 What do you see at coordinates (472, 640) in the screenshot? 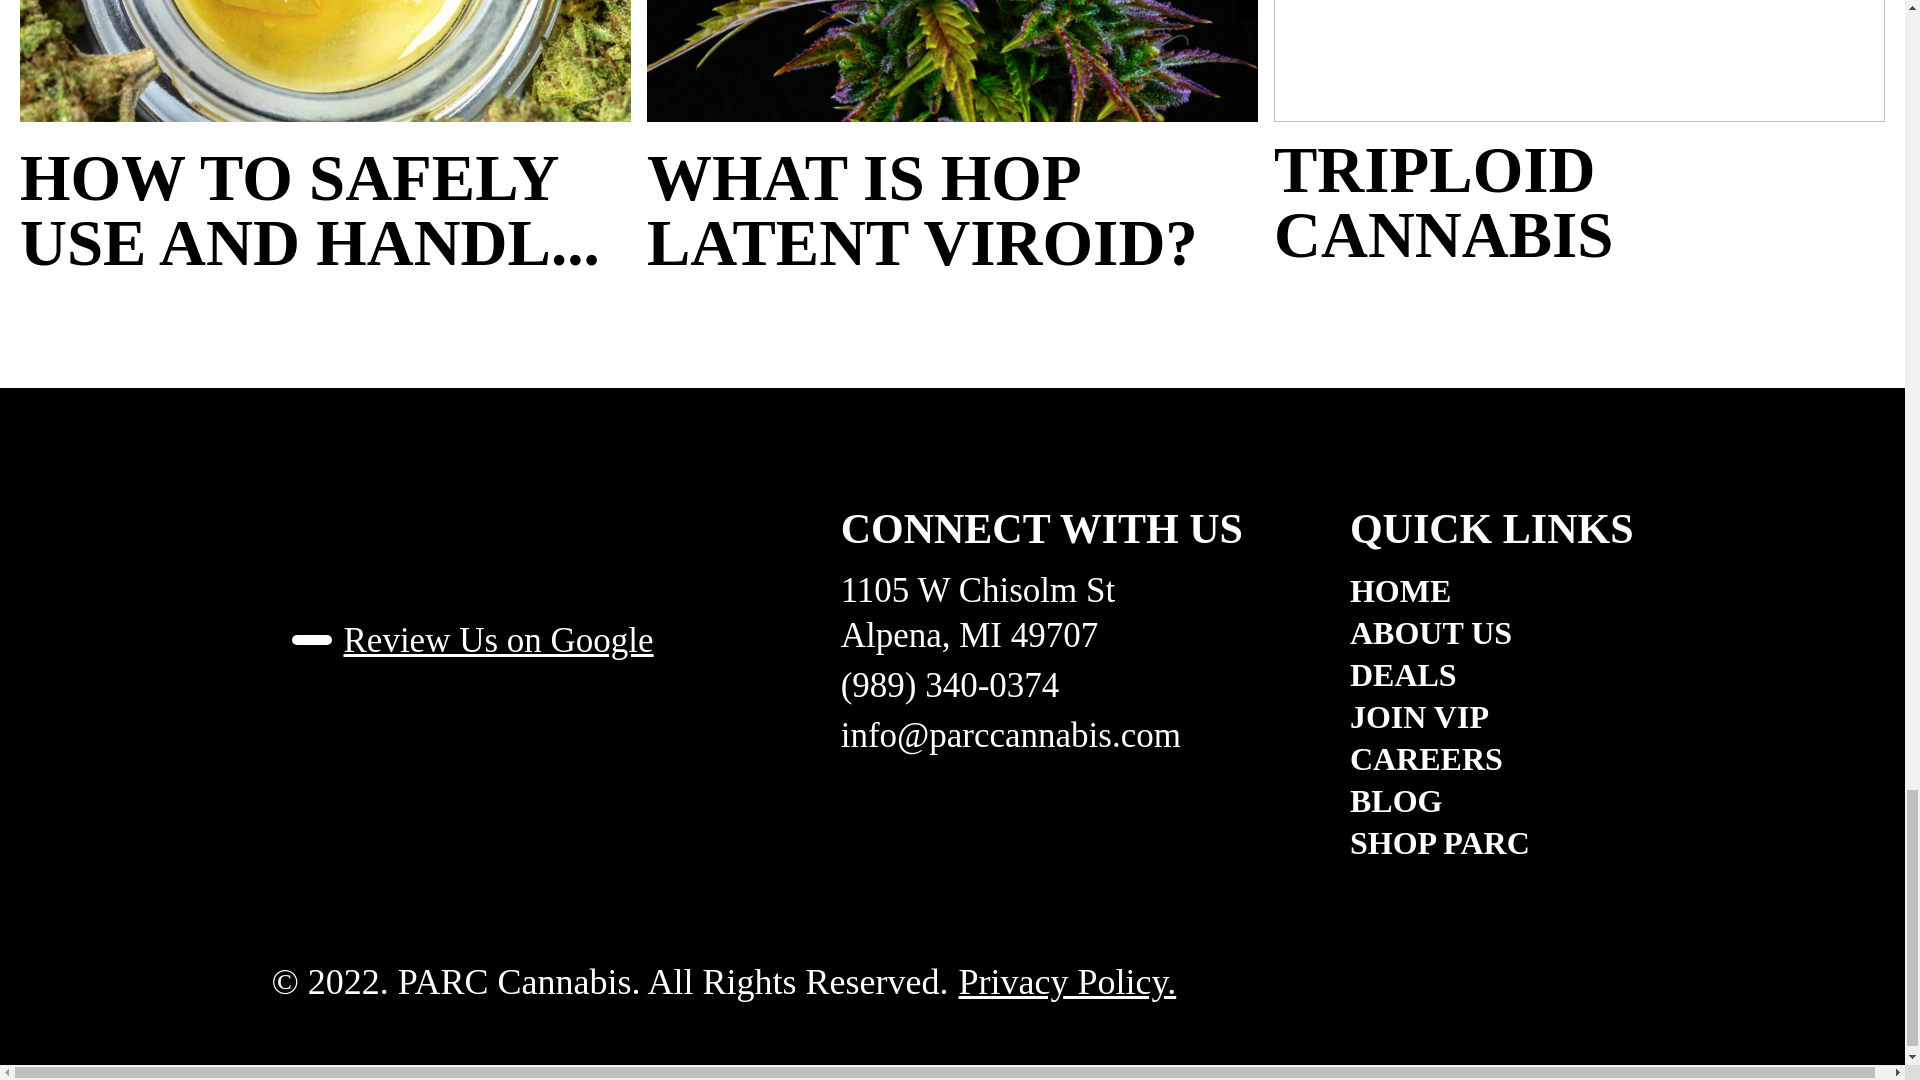
I see `Review Us on Google` at bounding box center [472, 640].